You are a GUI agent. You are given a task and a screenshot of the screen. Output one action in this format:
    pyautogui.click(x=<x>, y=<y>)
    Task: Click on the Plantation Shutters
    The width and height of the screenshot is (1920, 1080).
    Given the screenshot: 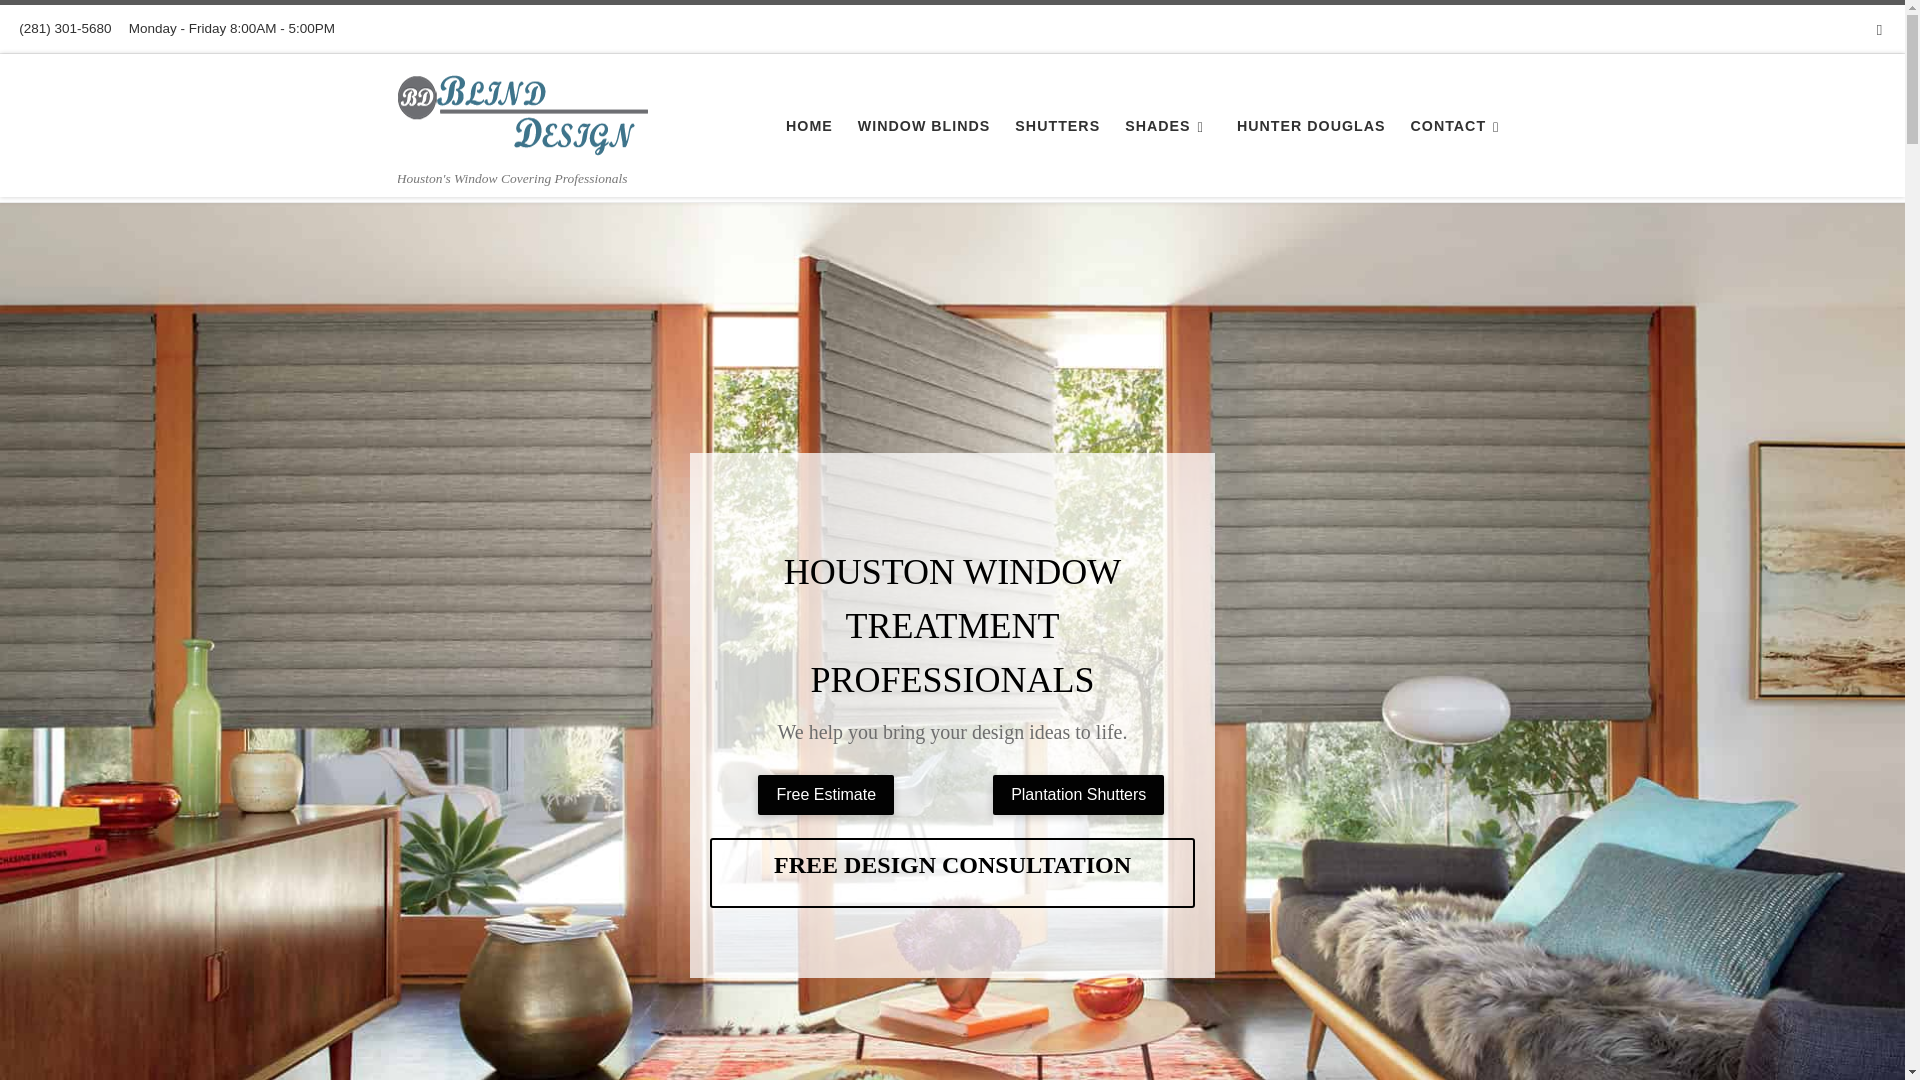 What is the action you would take?
    pyautogui.click(x=1078, y=795)
    